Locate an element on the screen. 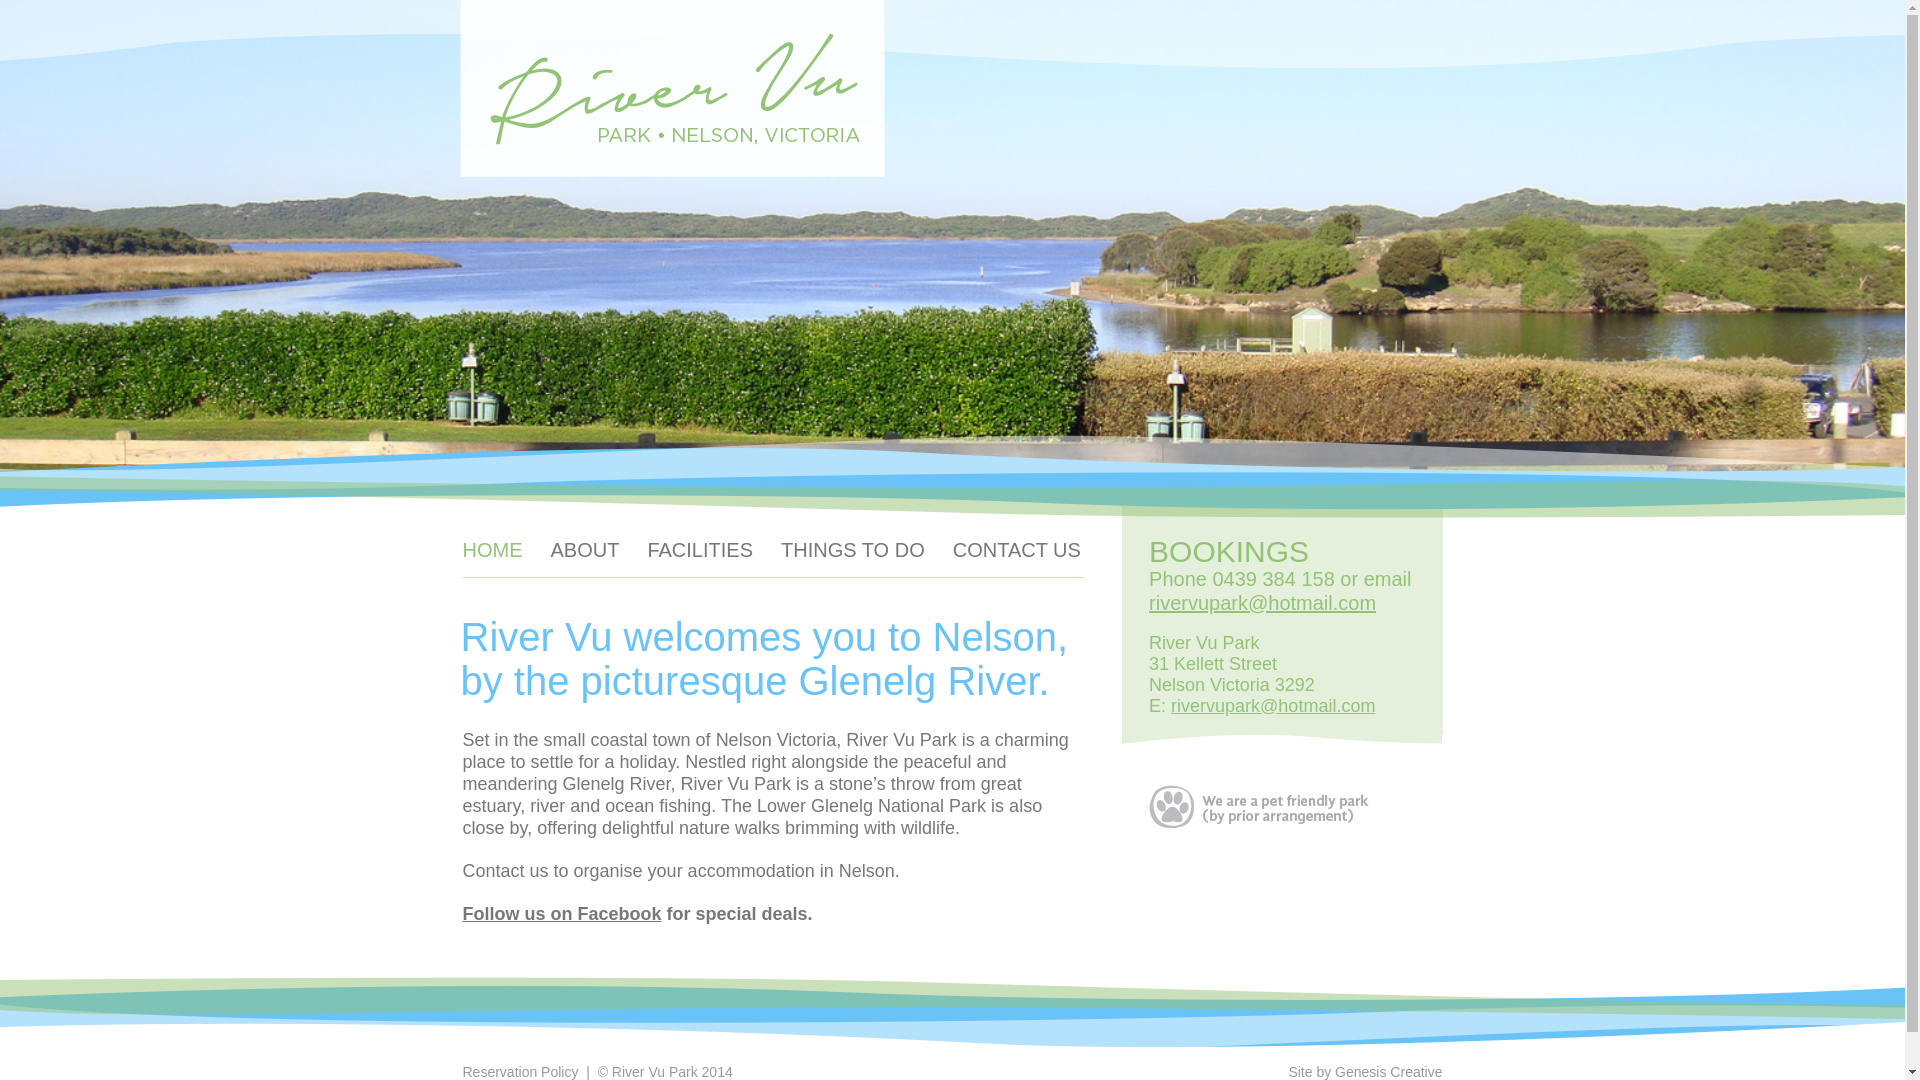 The image size is (1920, 1080). River Vu Park is located at coordinates (672, 88).